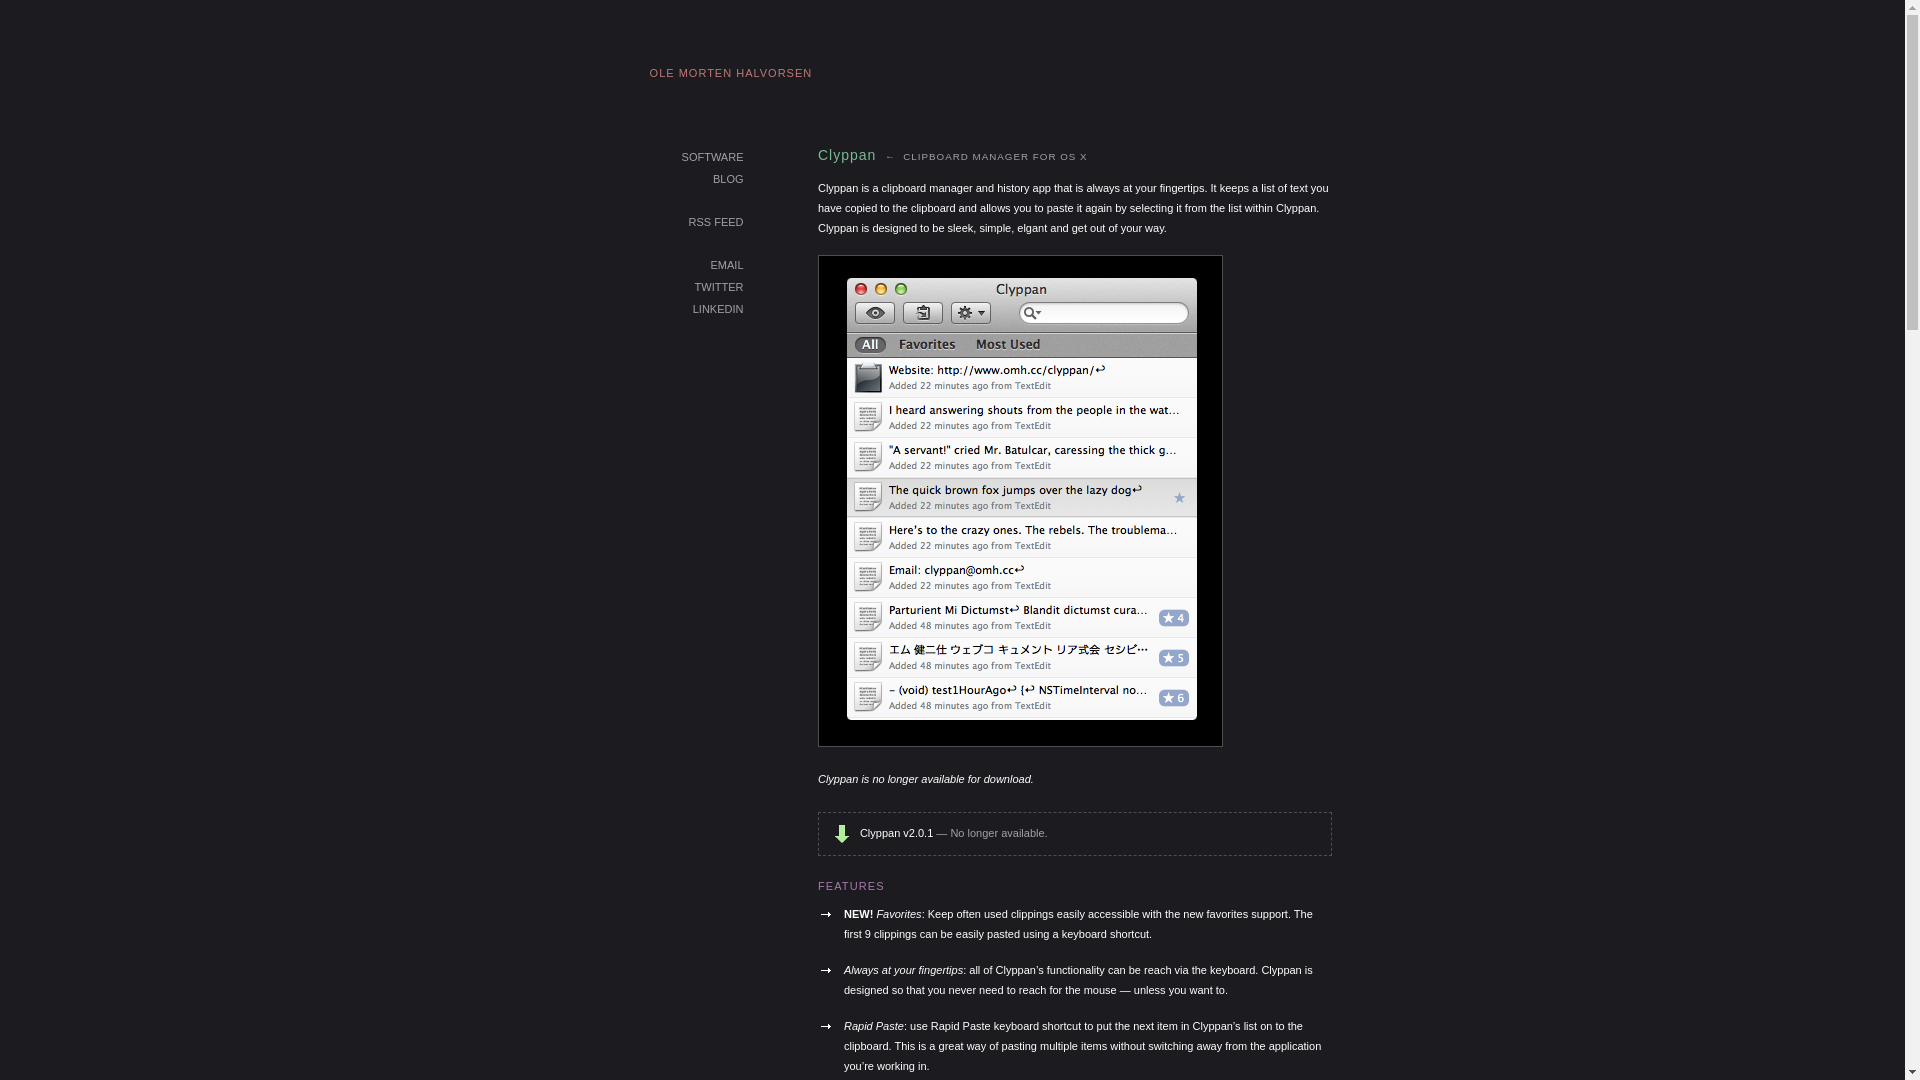 The height and width of the screenshot is (1080, 1920). What do you see at coordinates (716, 223) in the screenshot?
I see `RSS FEED` at bounding box center [716, 223].